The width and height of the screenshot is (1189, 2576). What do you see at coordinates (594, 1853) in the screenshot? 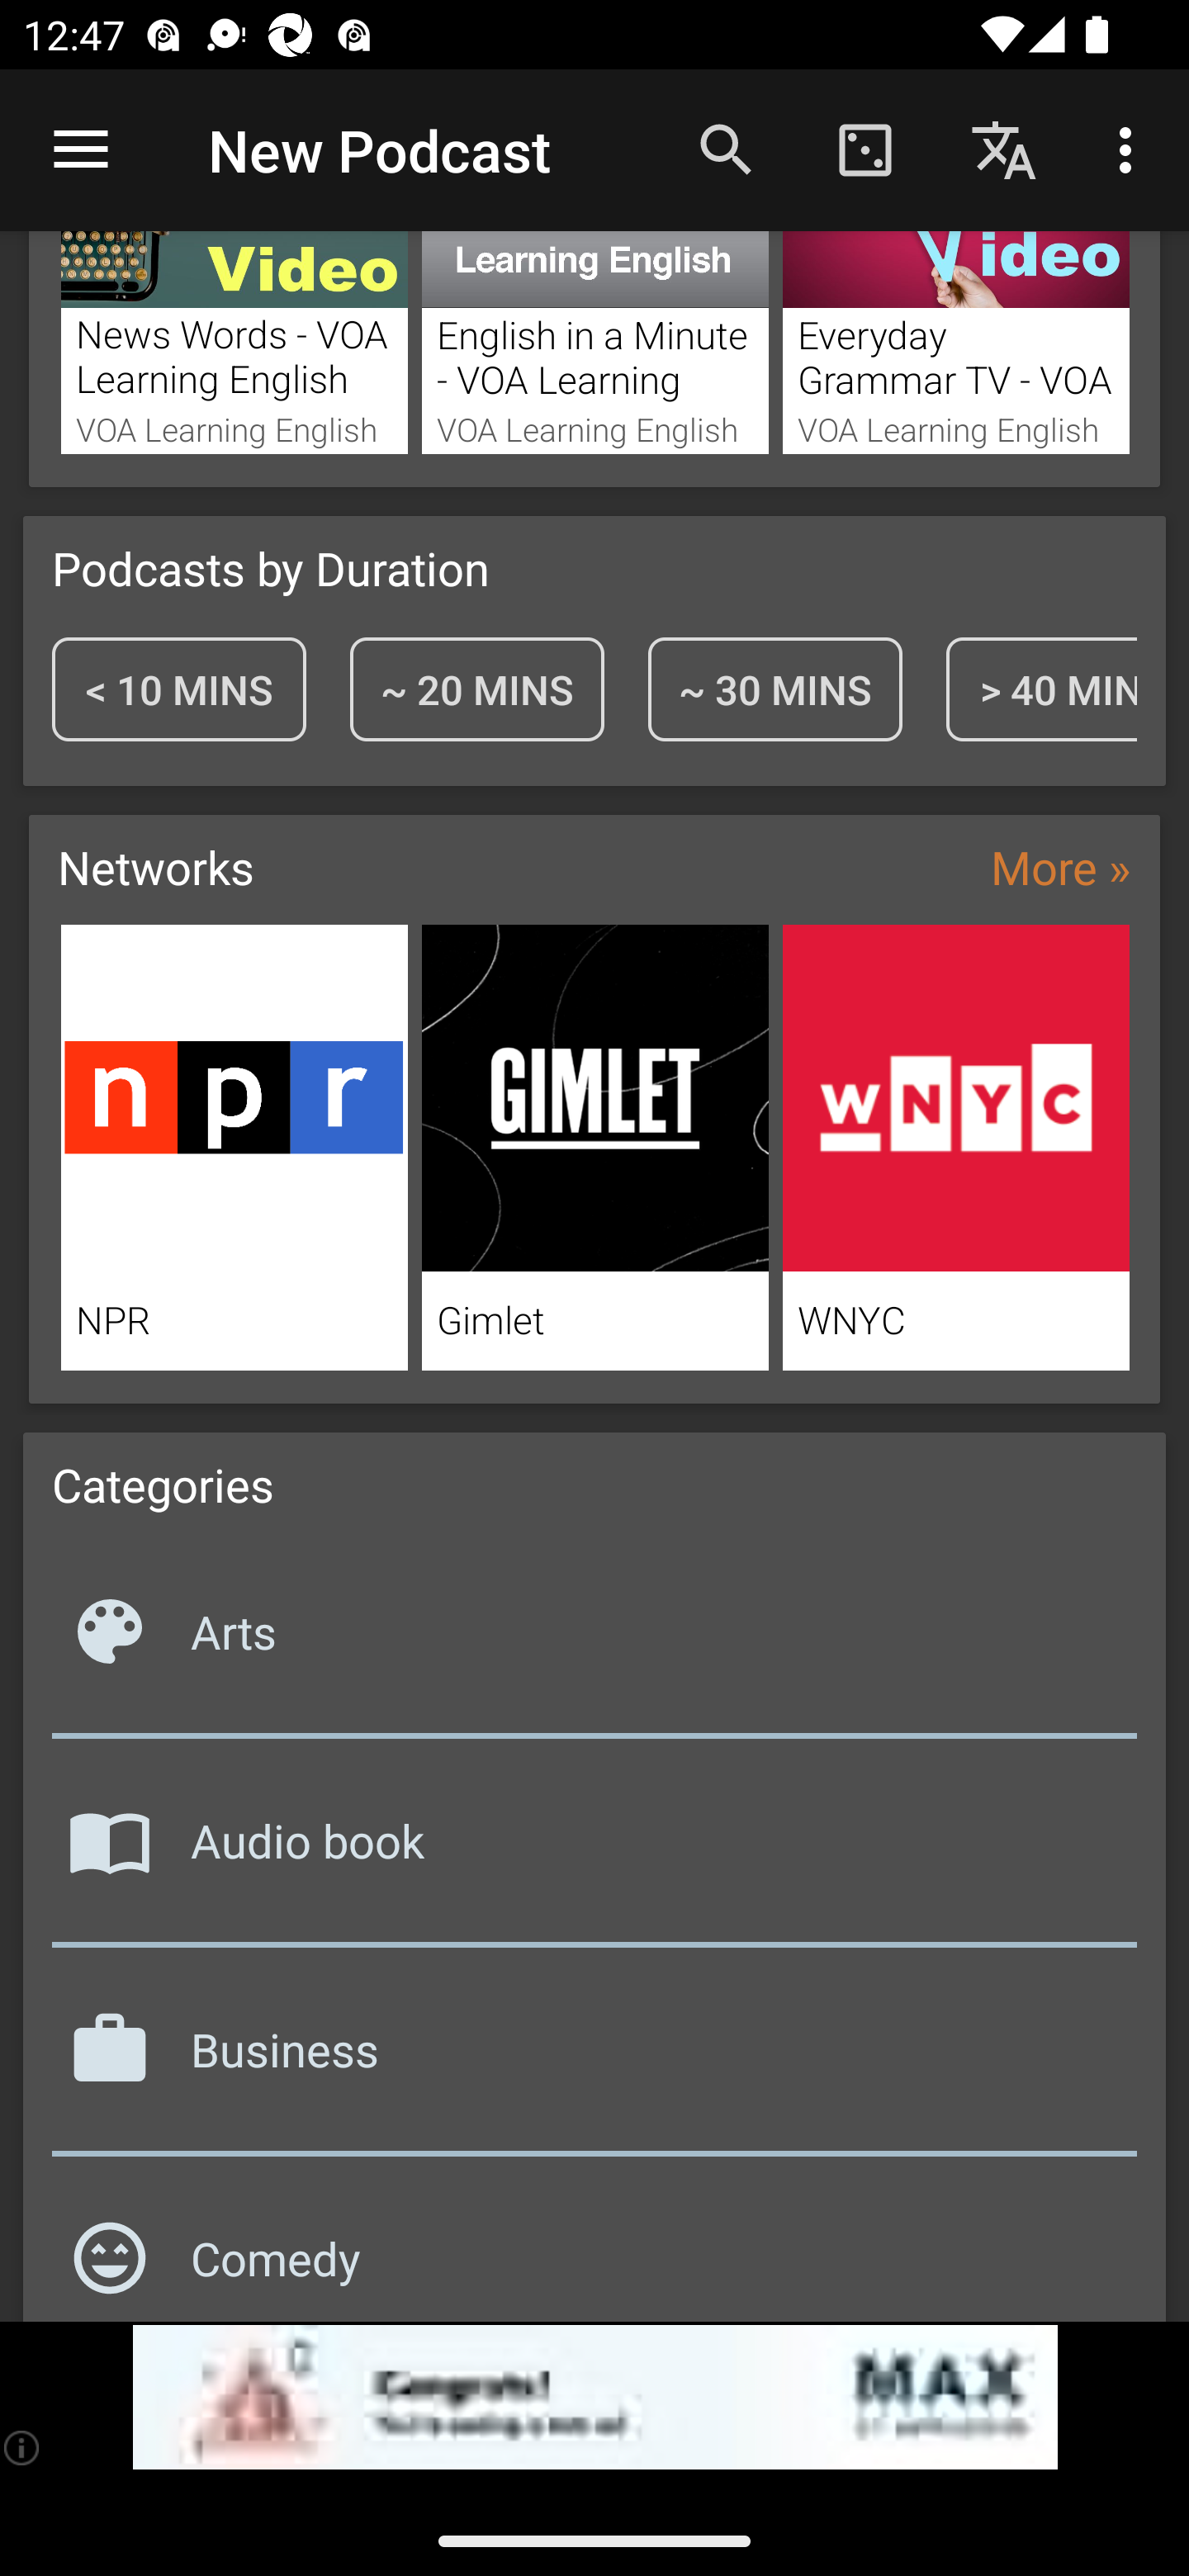
I see `Audio book` at bounding box center [594, 1853].